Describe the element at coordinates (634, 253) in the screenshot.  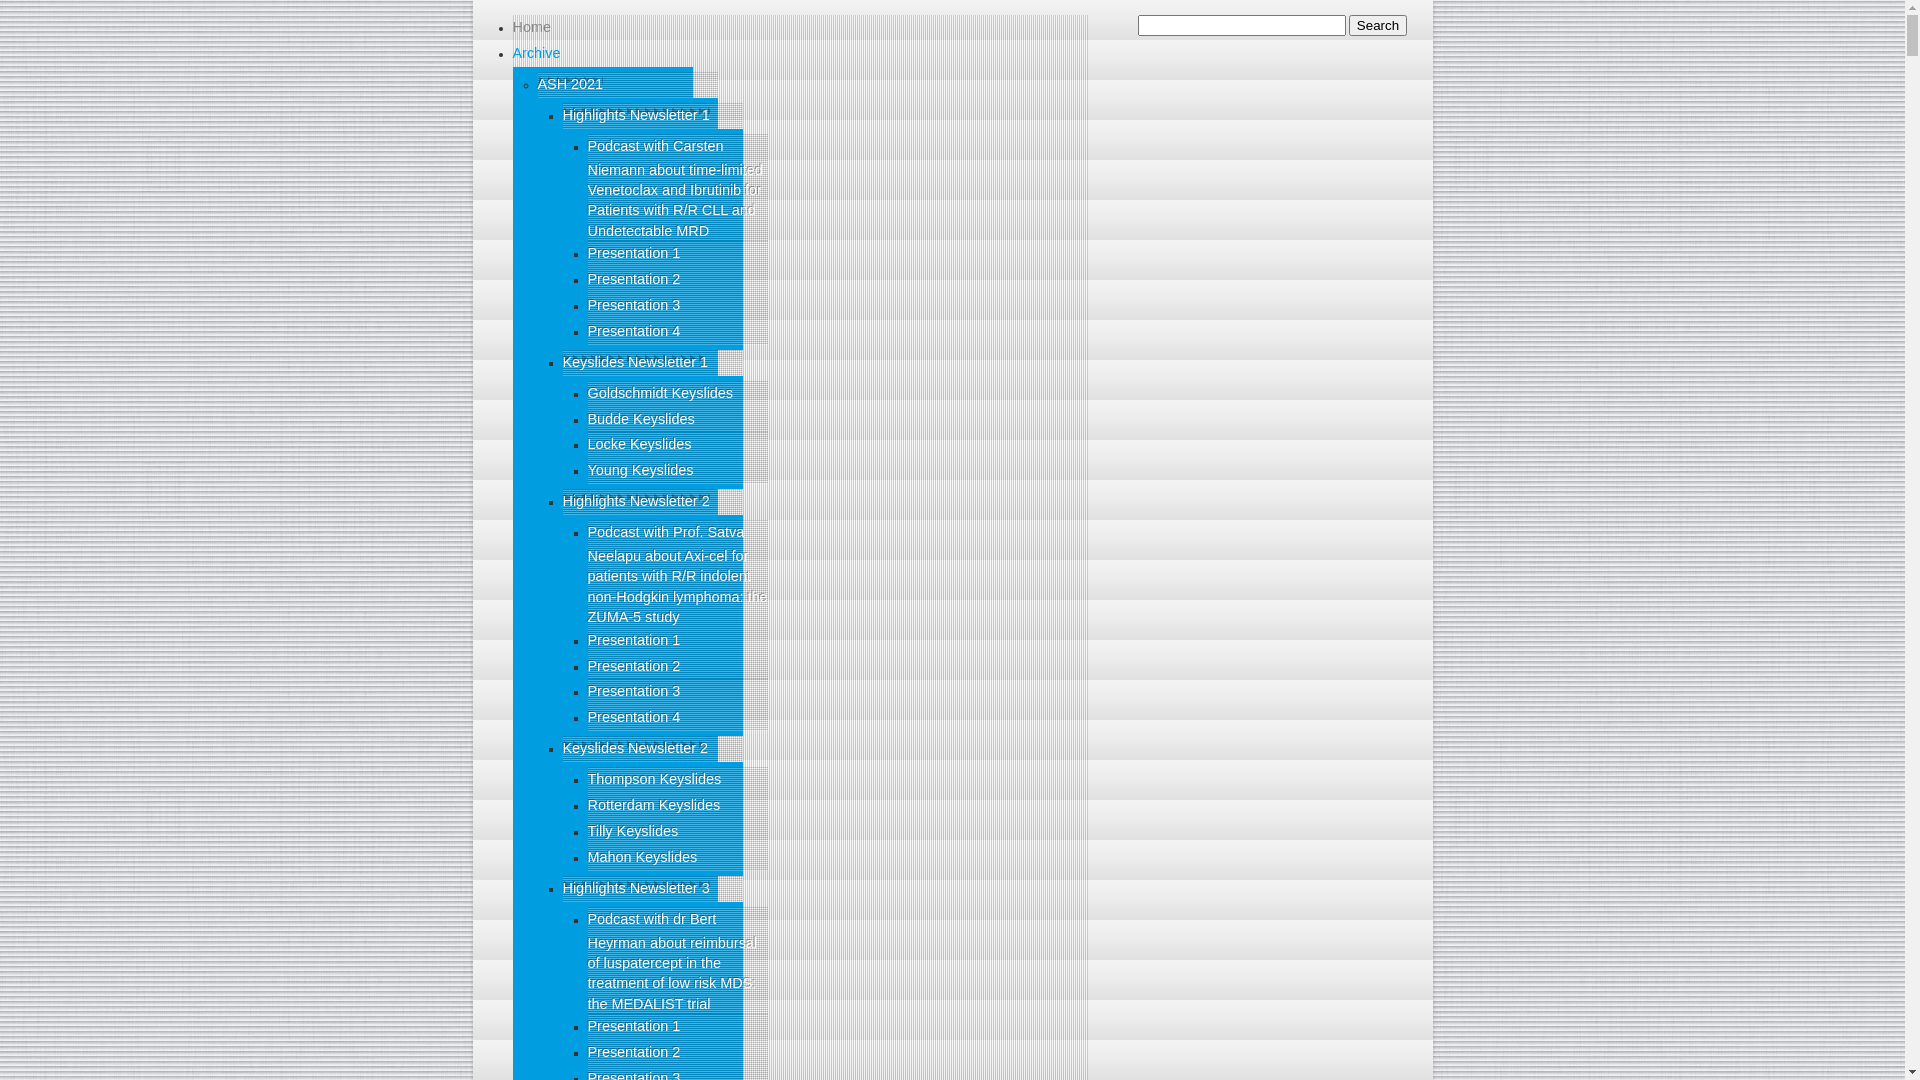
I see `Presentation 1` at that location.